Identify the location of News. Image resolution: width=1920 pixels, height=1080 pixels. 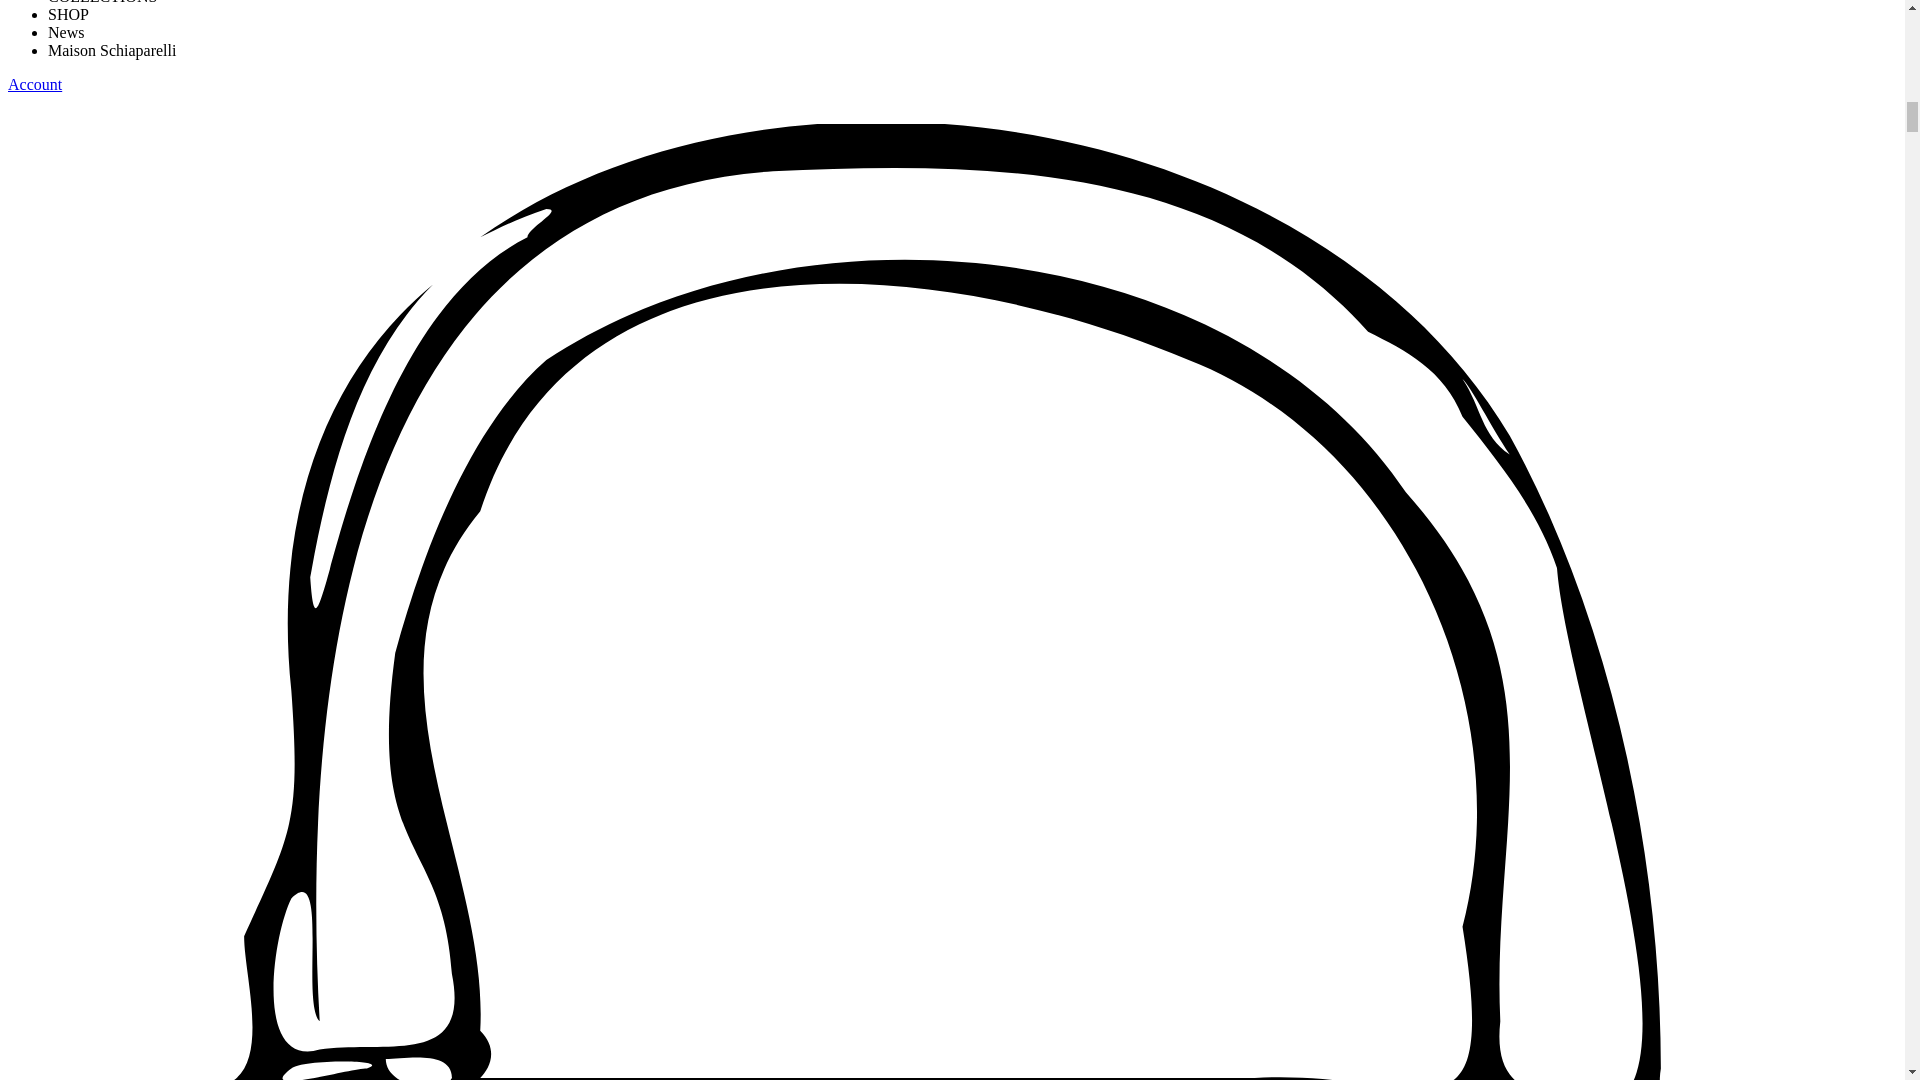
(66, 32).